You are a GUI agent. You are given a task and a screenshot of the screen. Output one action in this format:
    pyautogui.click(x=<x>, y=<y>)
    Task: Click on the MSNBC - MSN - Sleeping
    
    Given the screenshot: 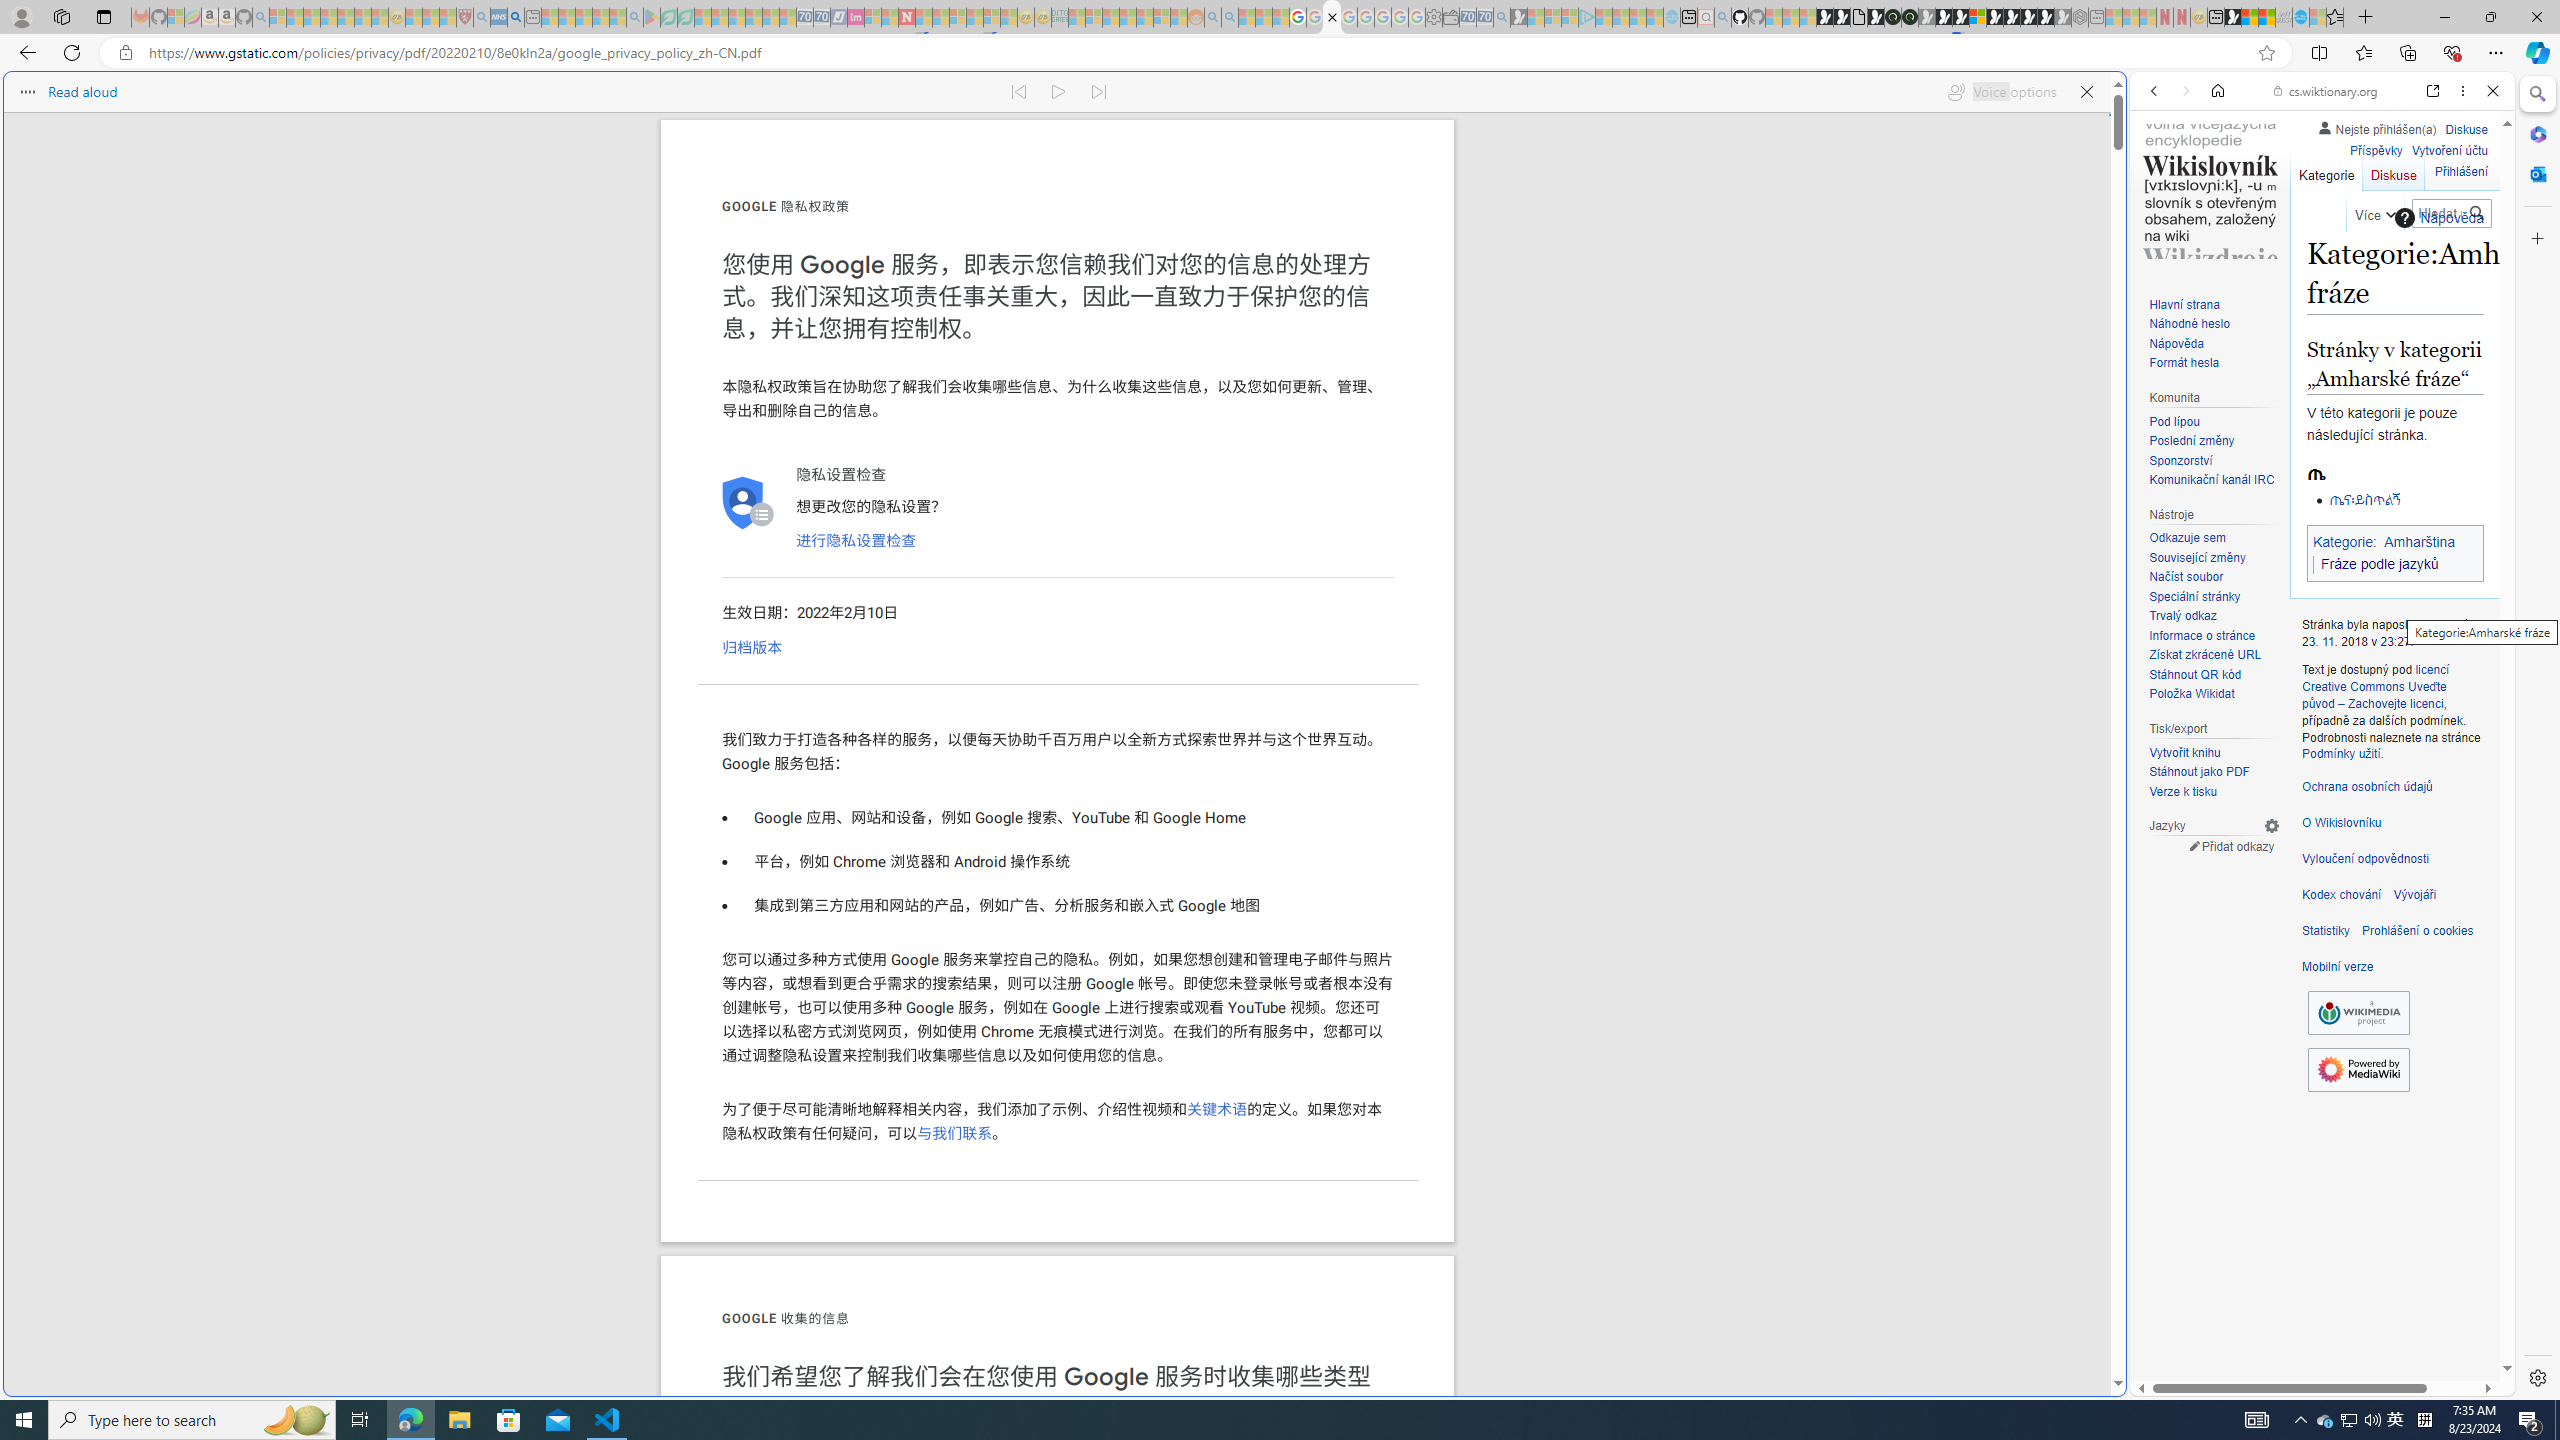 What is the action you would take?
    pyautogui.click(x=1076, y=17)
    